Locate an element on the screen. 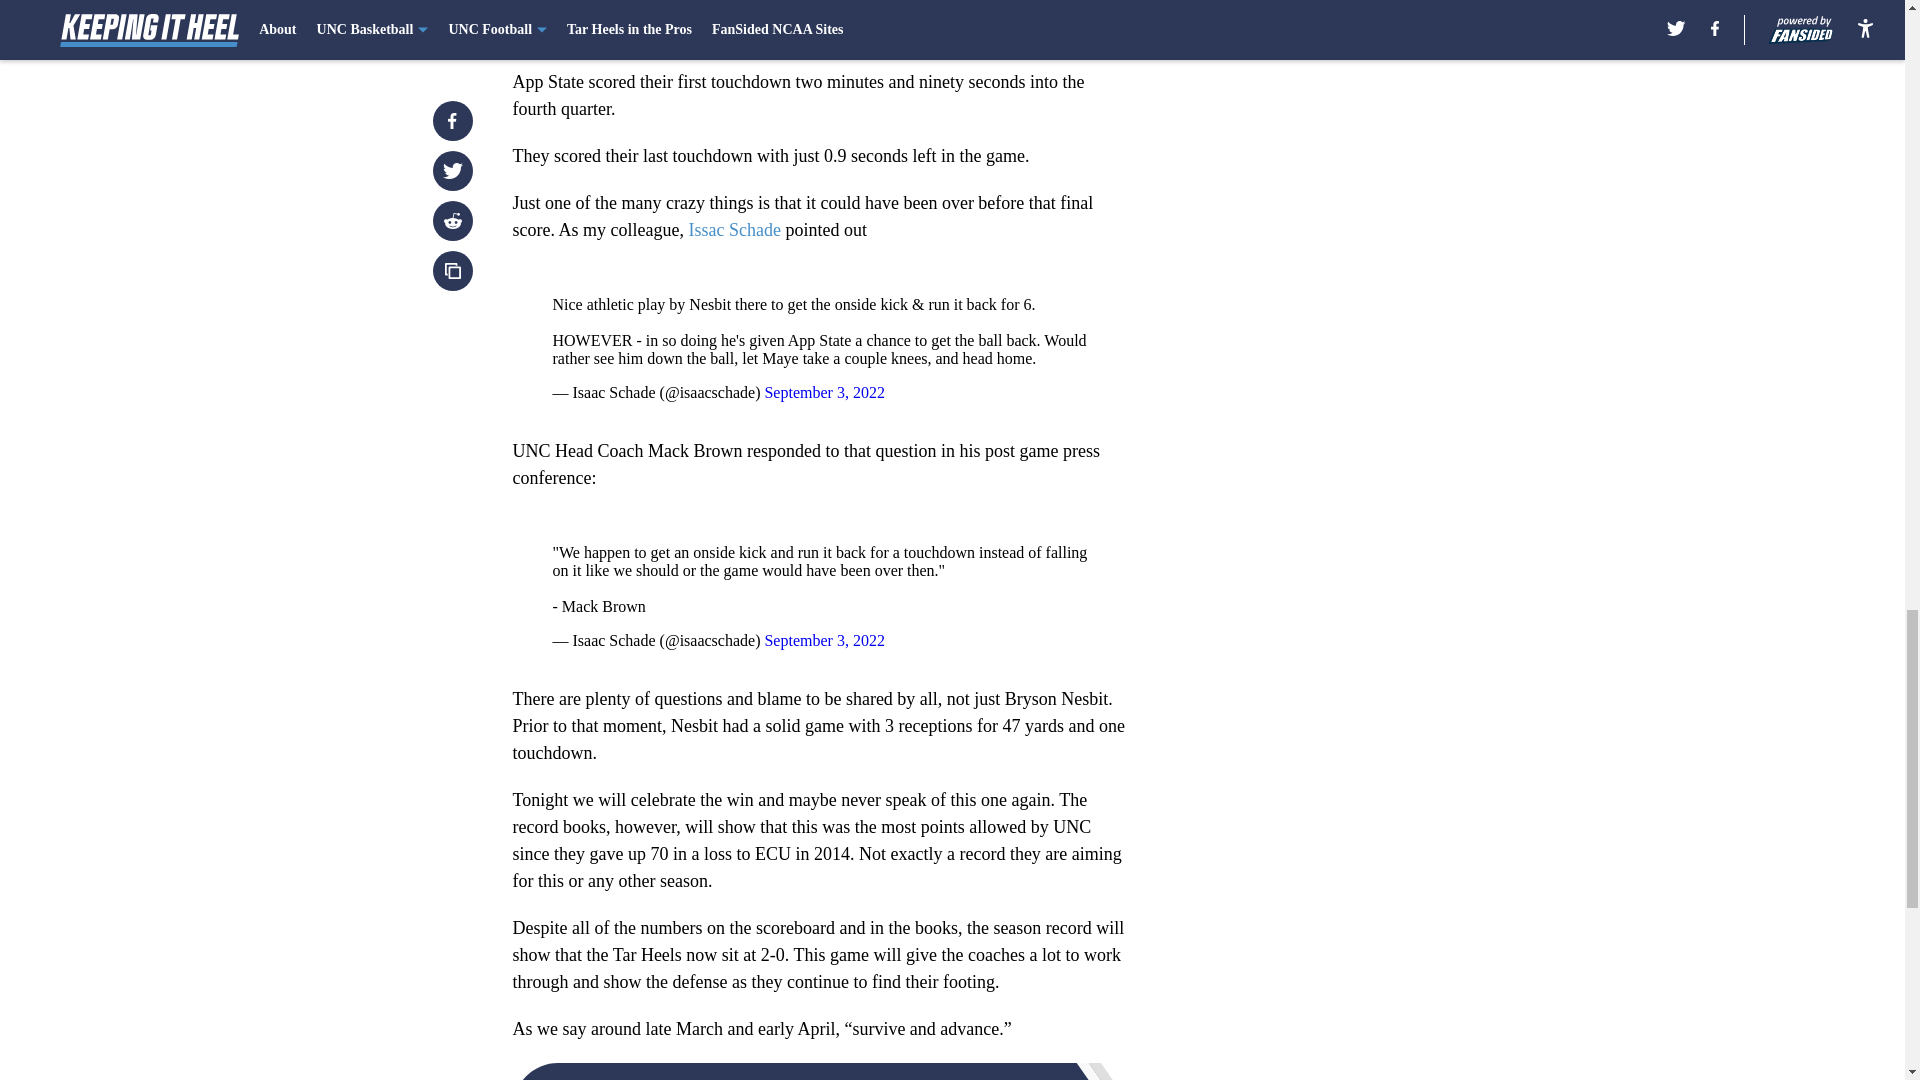 This screenshot has width=1920, height=1080. NEXT: UNC Football: Staff Picks Week 2 vs Appalachian State is located at coordinates (822, 1071).